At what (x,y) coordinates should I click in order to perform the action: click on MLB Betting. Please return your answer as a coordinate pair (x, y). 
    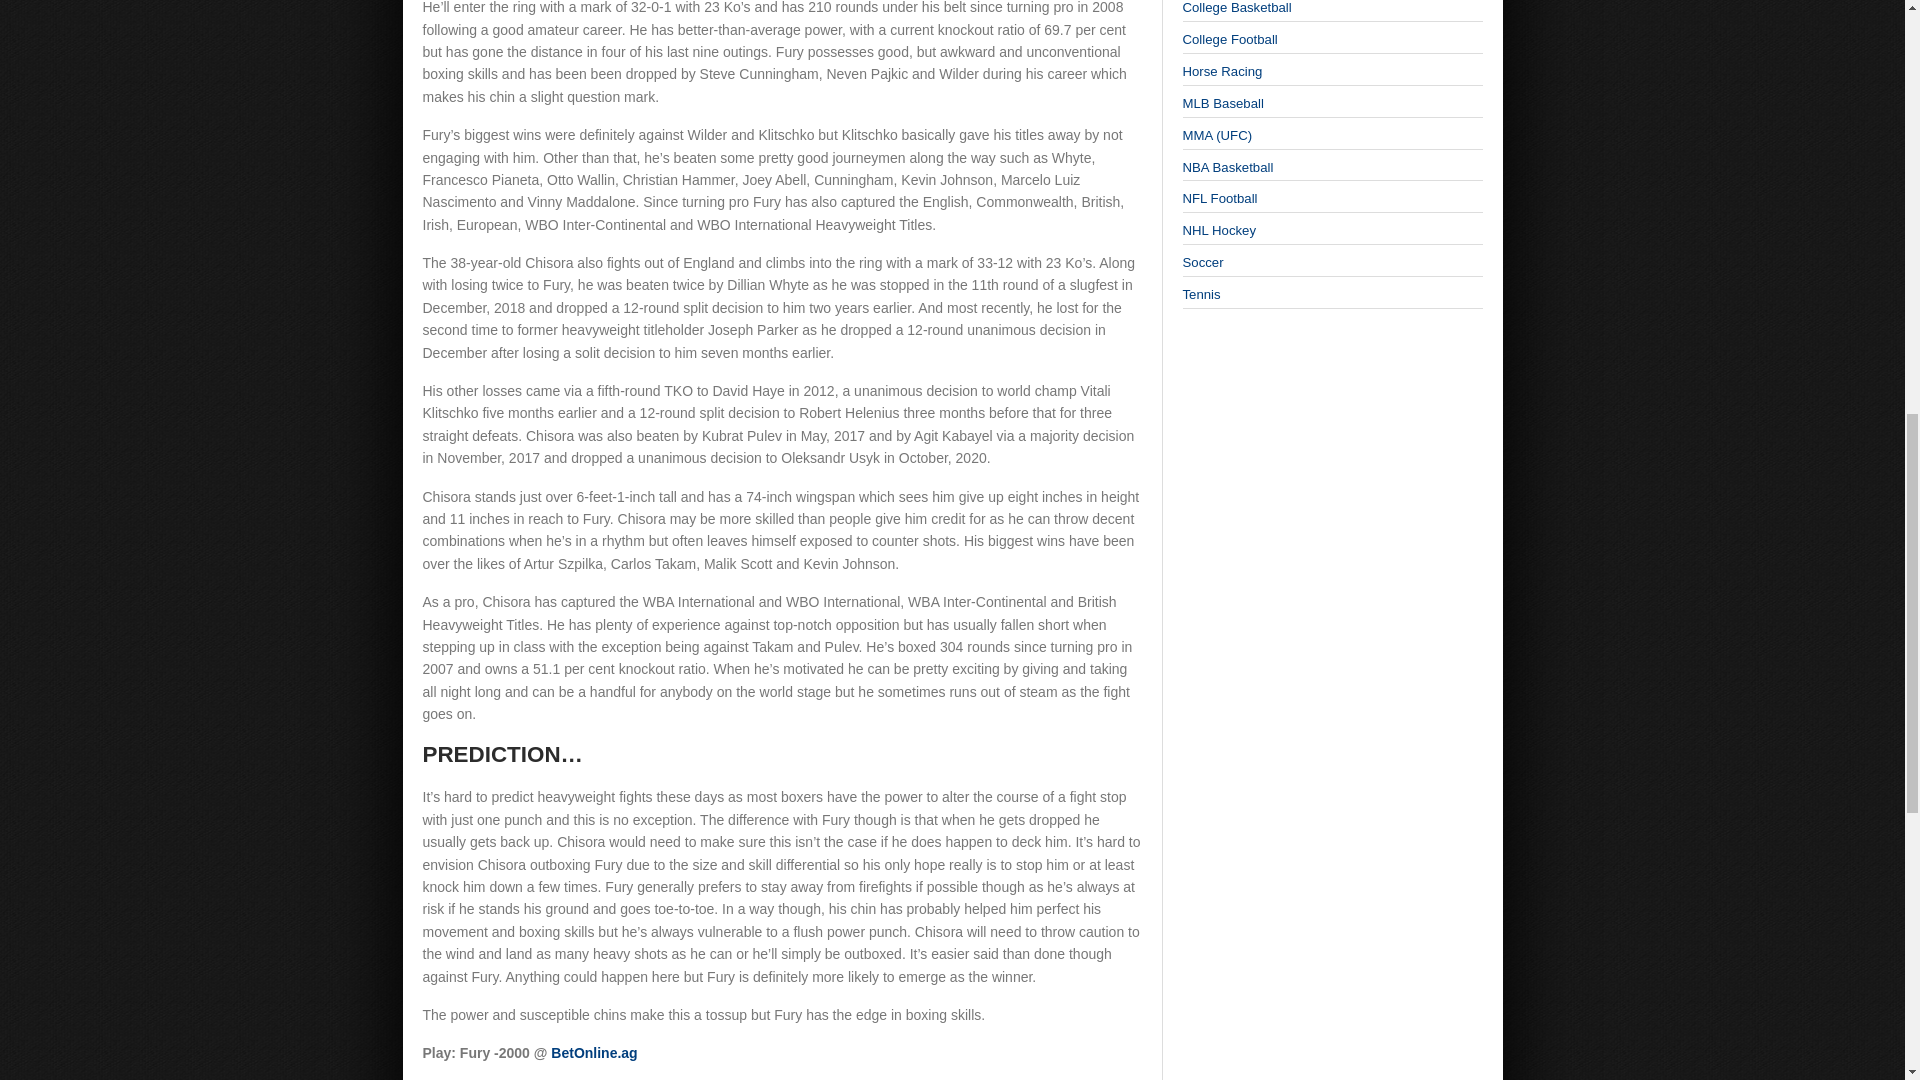
    Looking at the image, I should click on (1222, 104).